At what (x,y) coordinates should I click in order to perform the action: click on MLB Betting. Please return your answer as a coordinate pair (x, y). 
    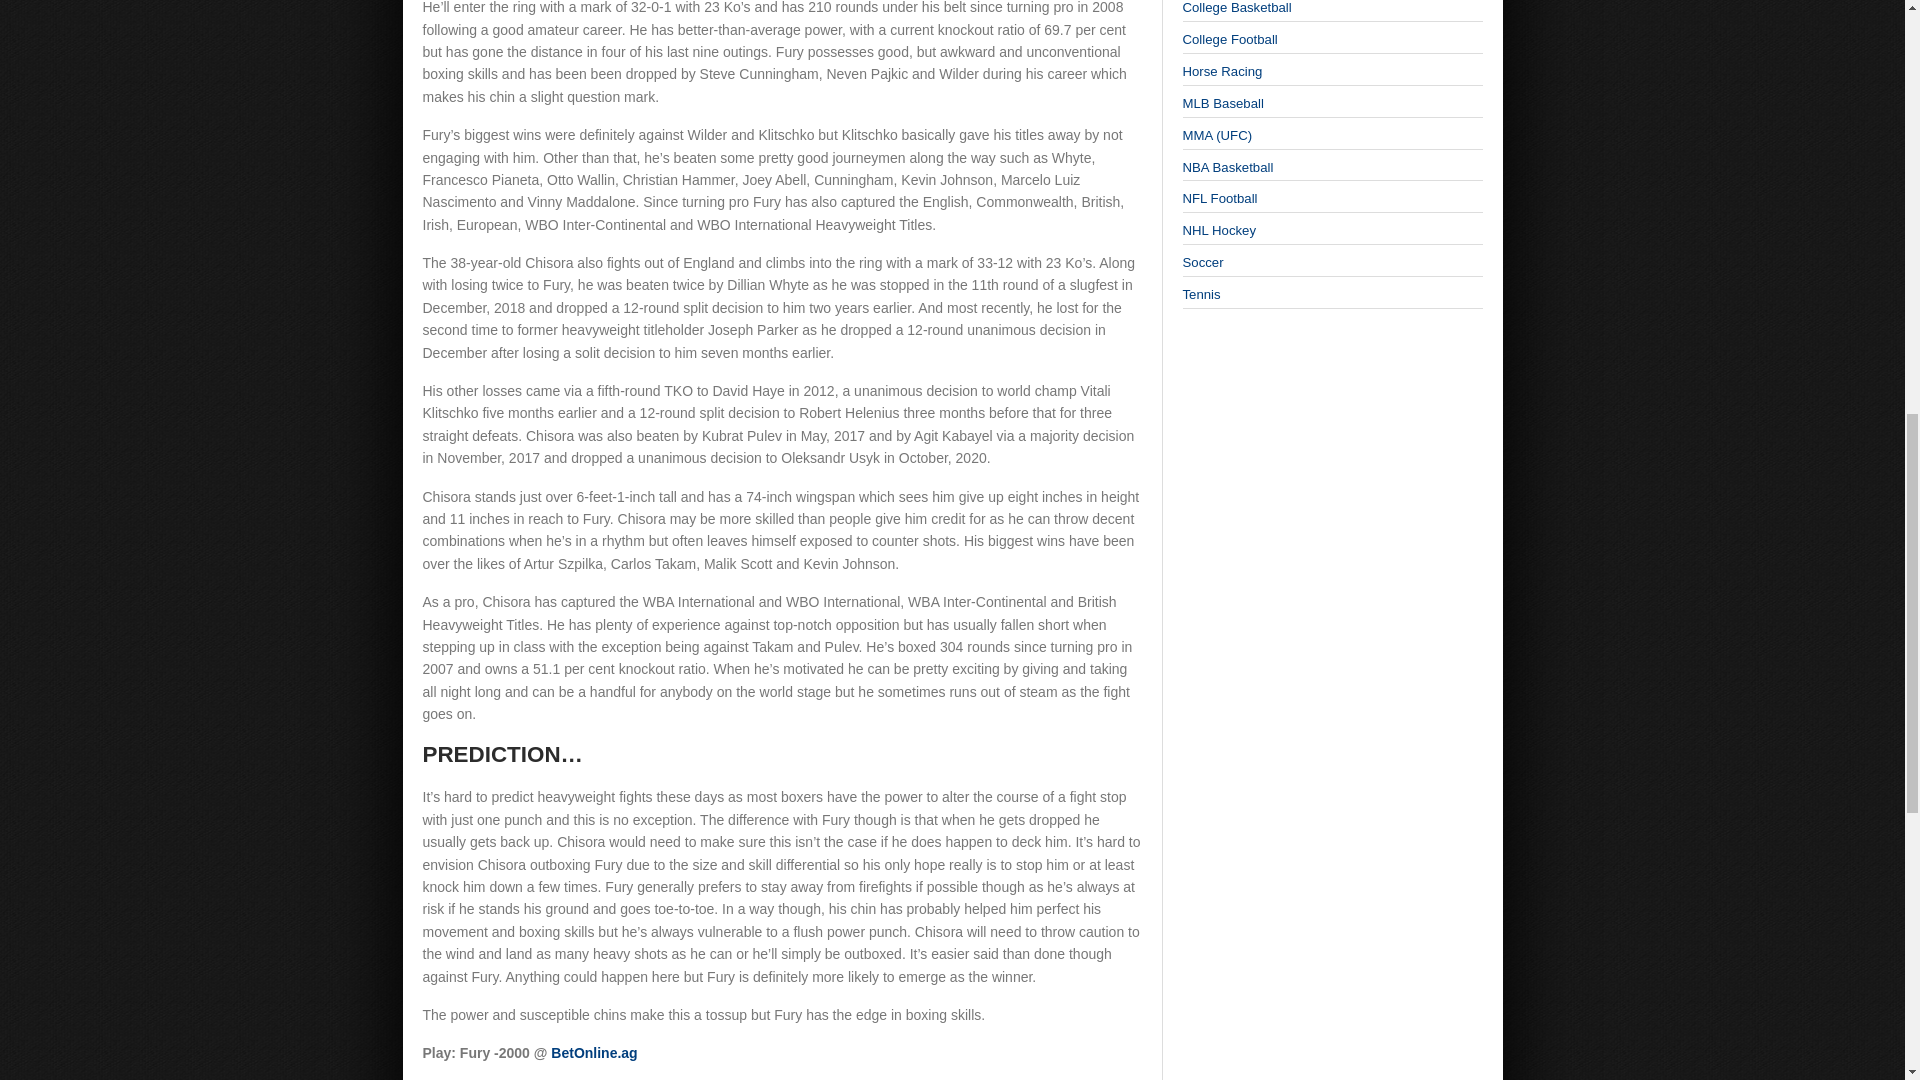
    Looking at the image, I should click on (1222, 104).